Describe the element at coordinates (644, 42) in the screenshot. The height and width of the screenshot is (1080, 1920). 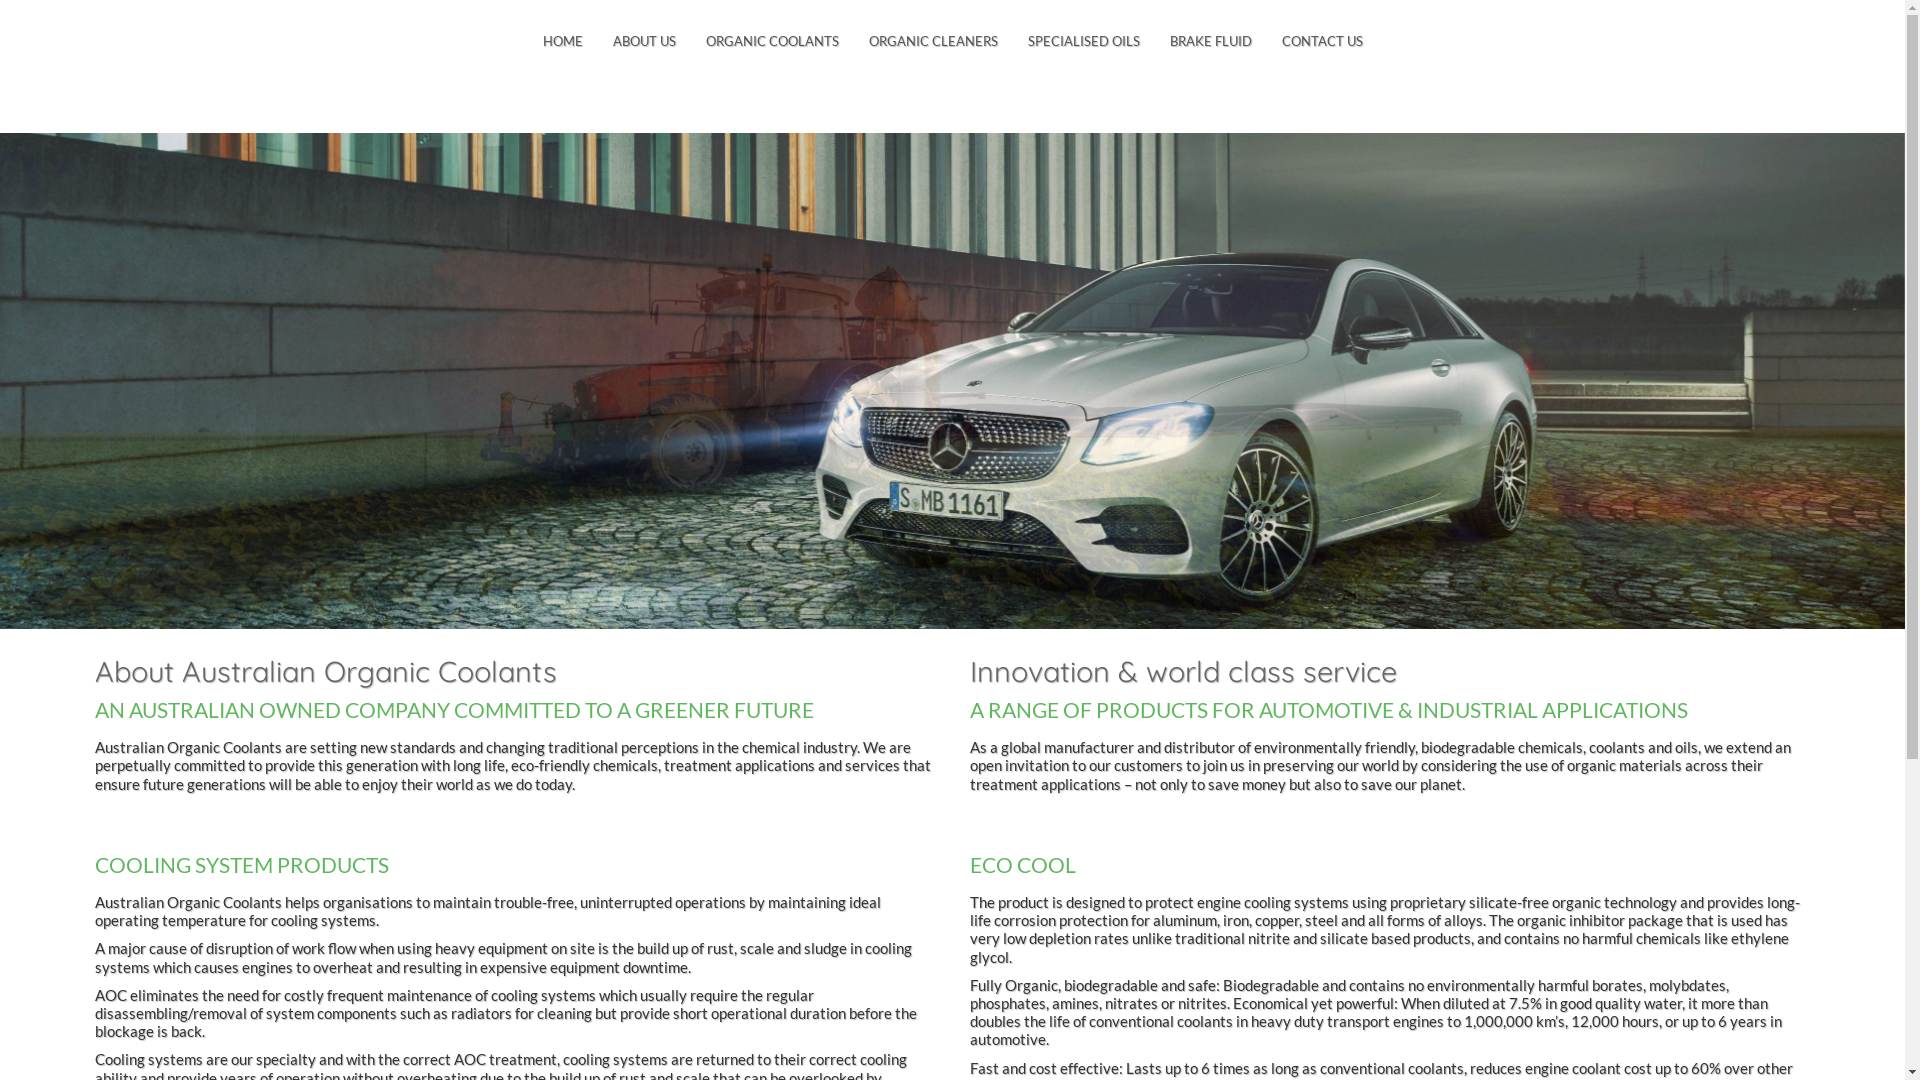
I see `ABOUT US` at that location.